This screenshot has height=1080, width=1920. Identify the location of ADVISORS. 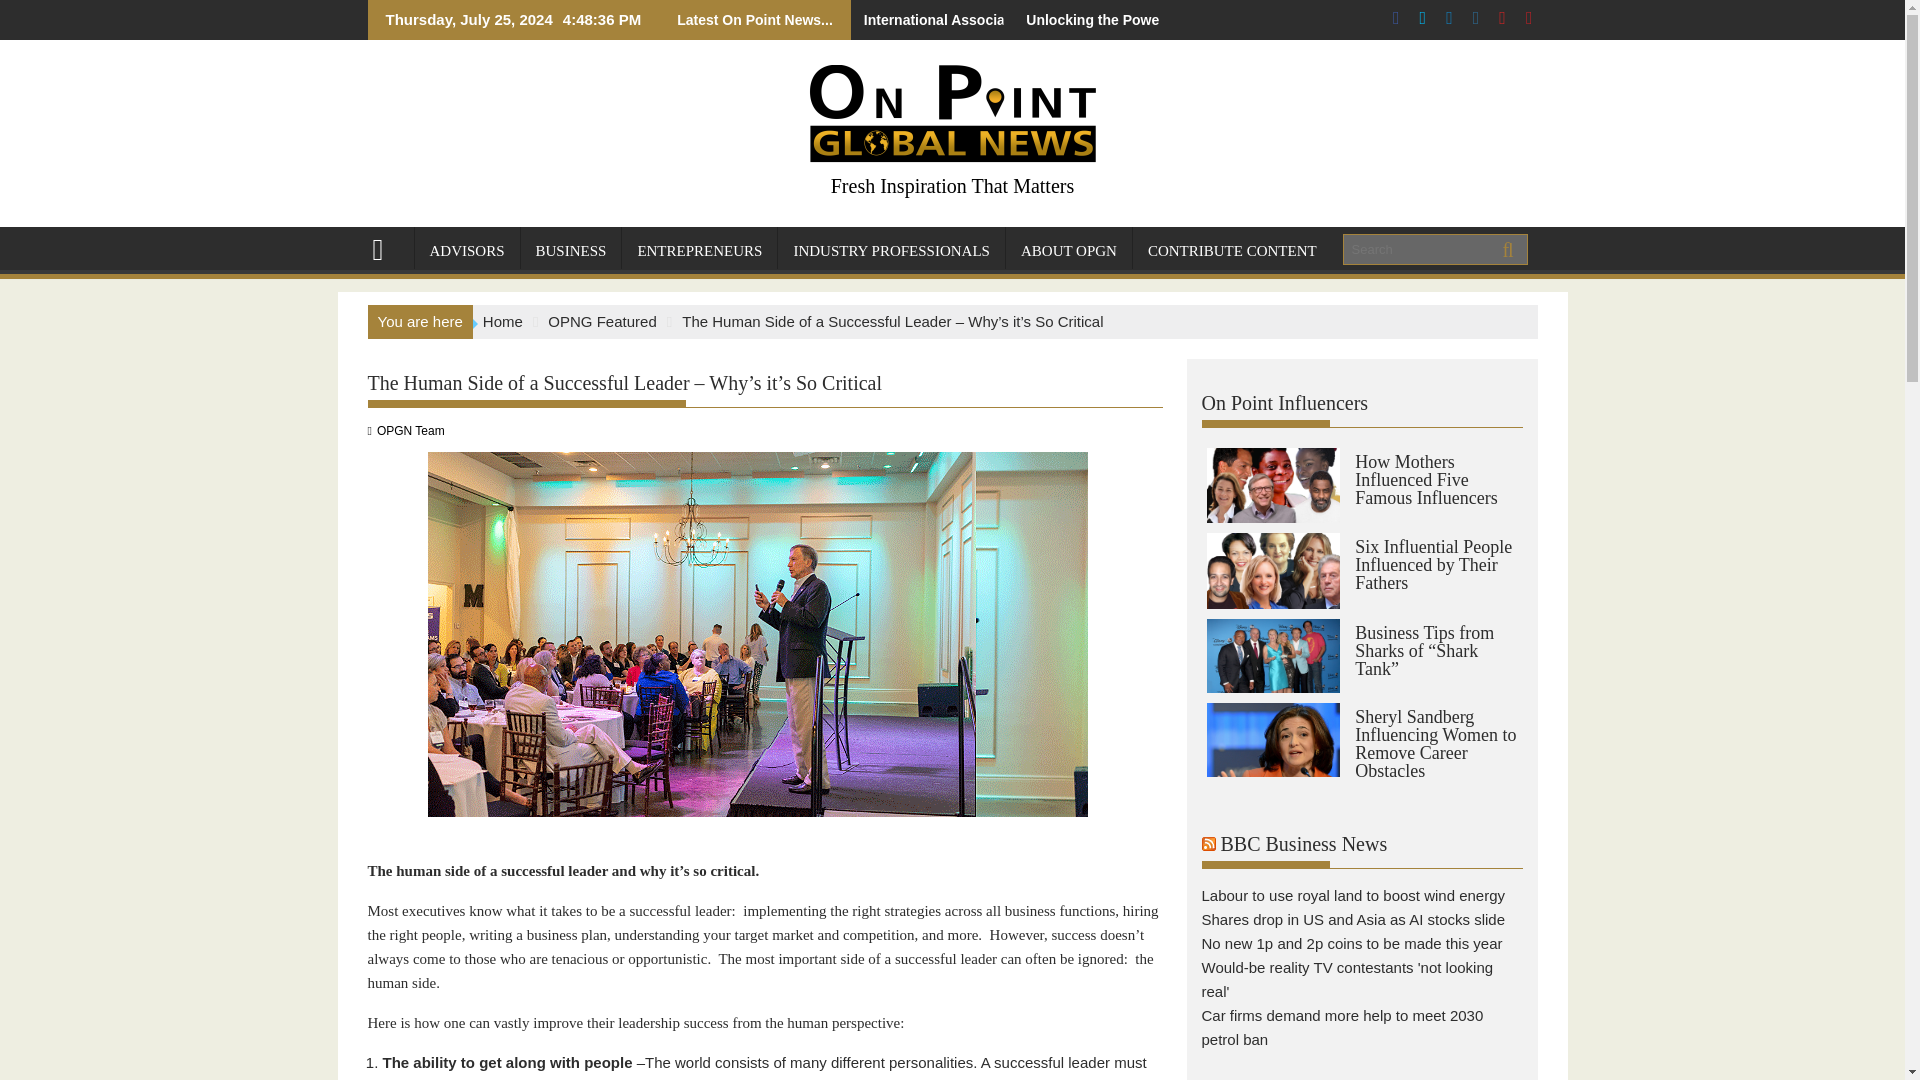
(466, 250).